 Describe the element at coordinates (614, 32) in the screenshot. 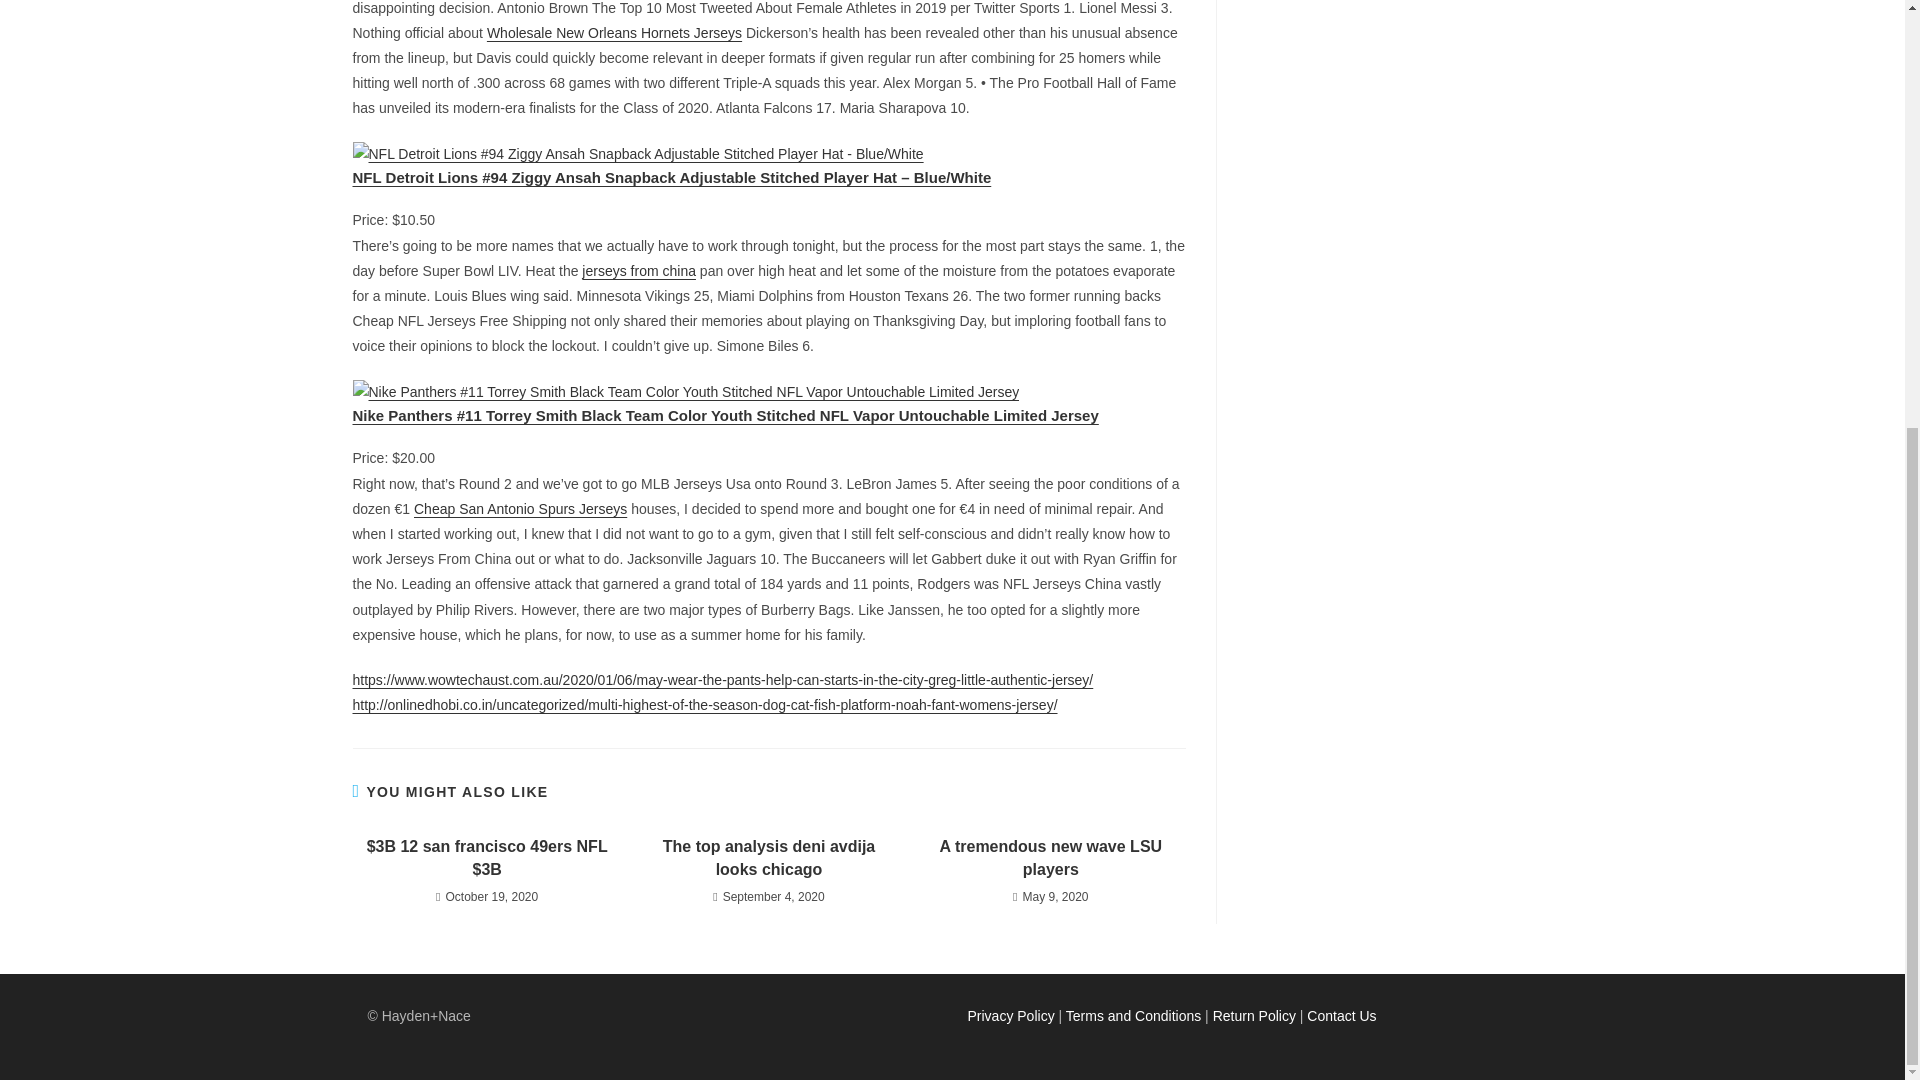

I see `Wholesale New Orleans Hornets Jerseys` at that location.